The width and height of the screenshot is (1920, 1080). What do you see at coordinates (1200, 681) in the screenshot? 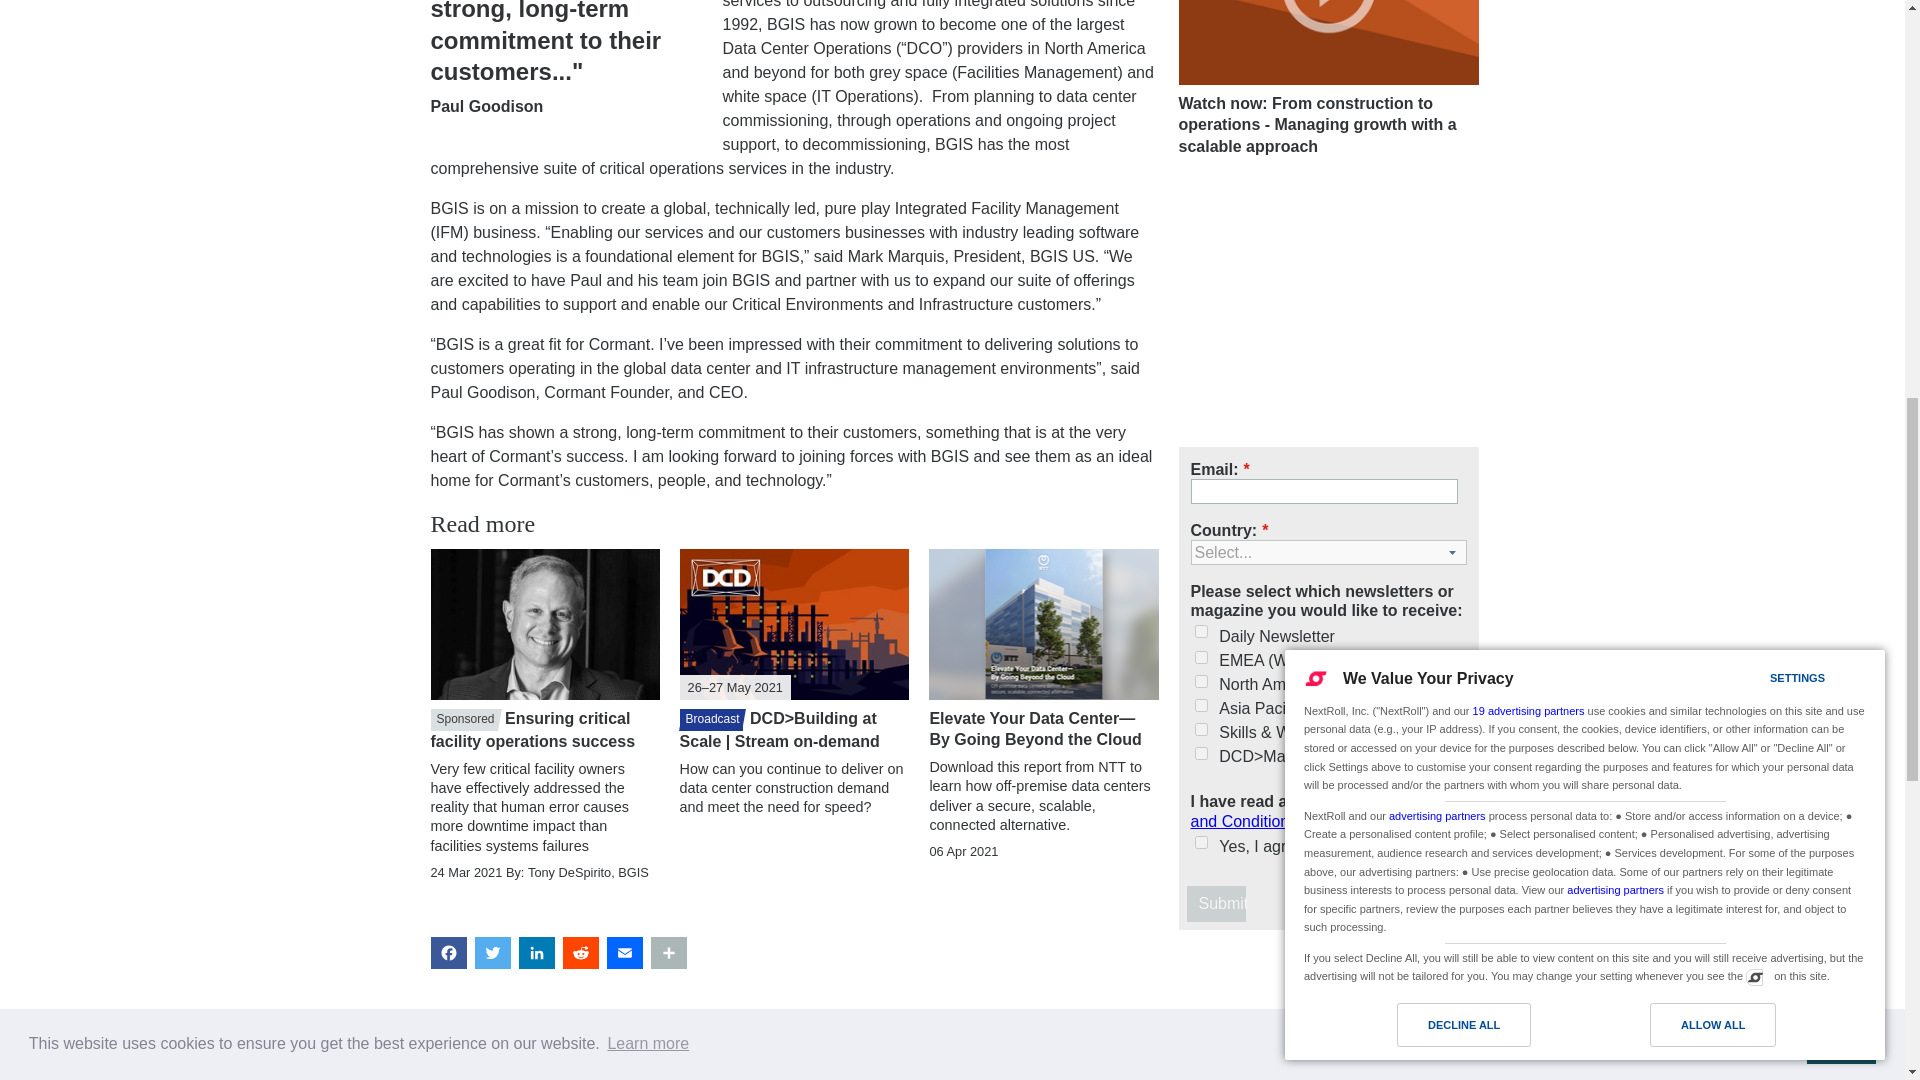
I see `Weekly North American newsletter` at bounding box center [1200, 681].